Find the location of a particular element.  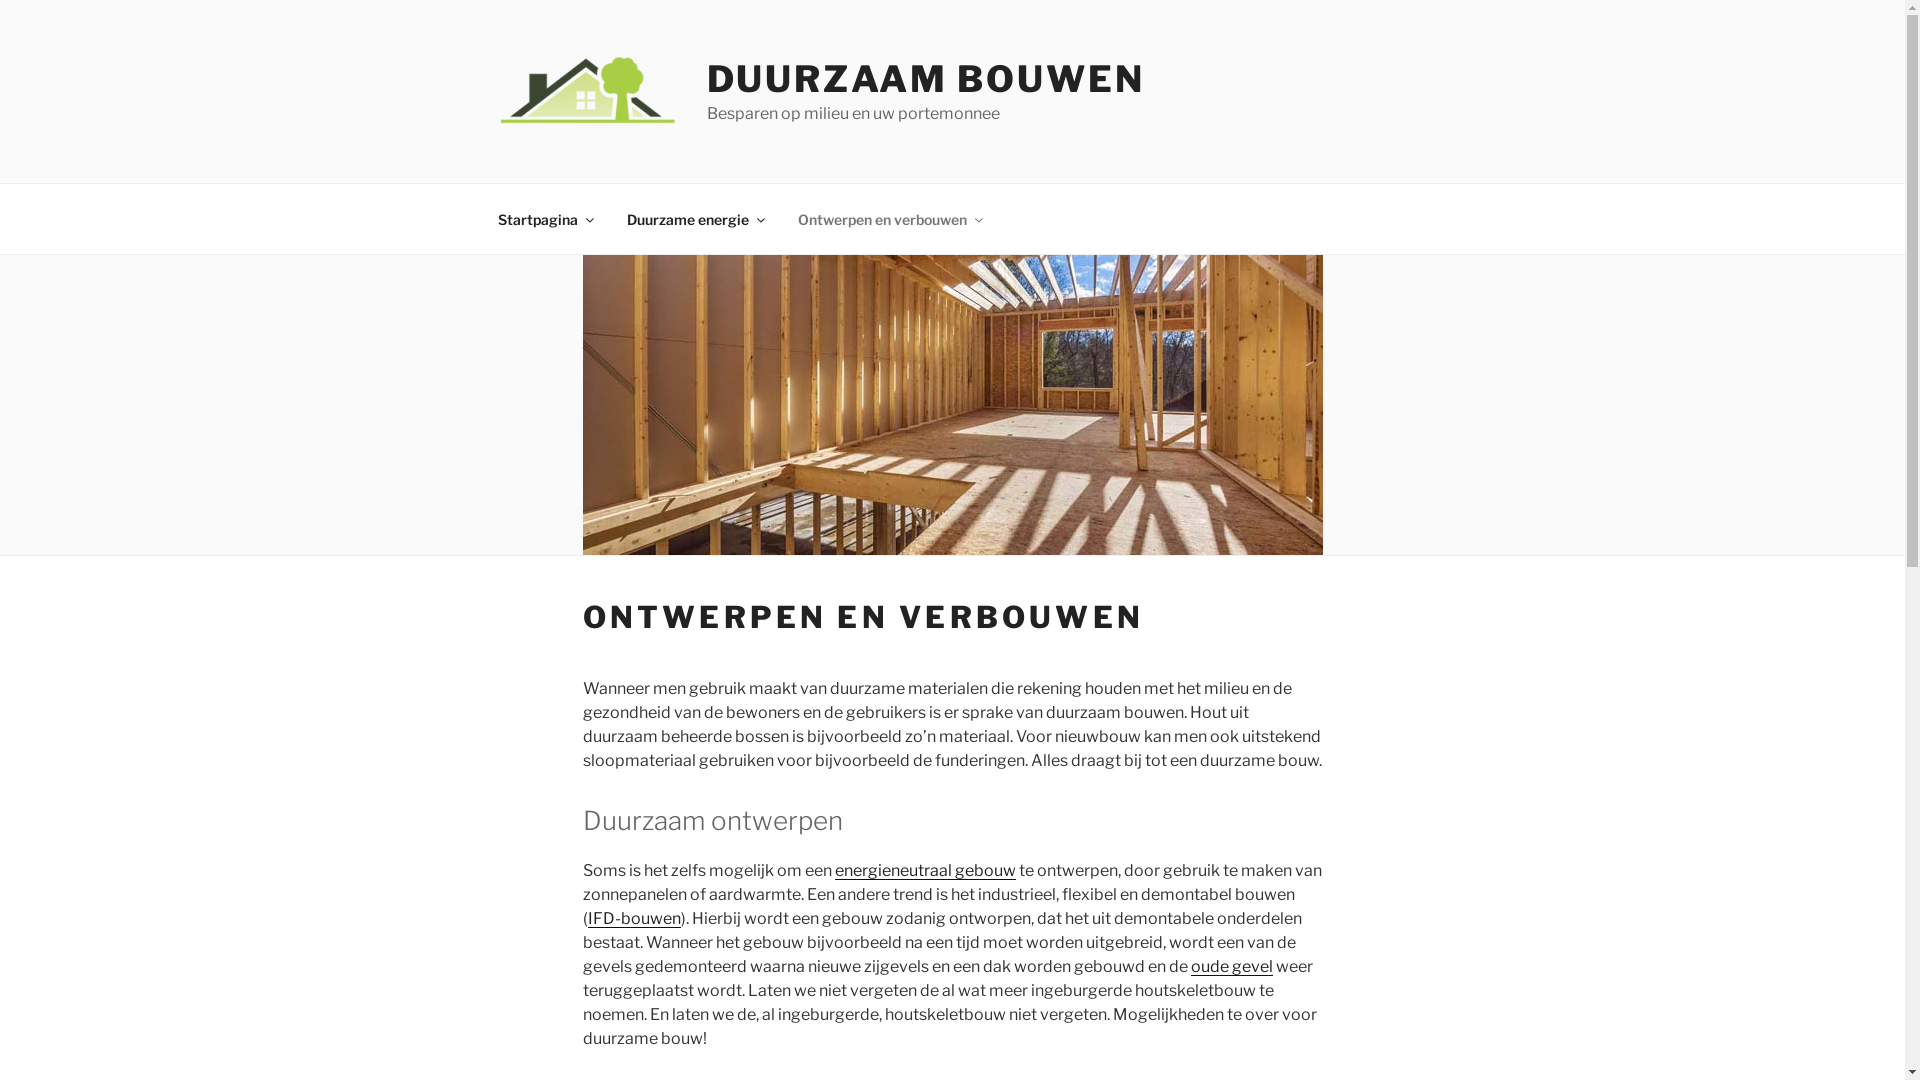

oude gevel is located at coordinates (1231, 966).